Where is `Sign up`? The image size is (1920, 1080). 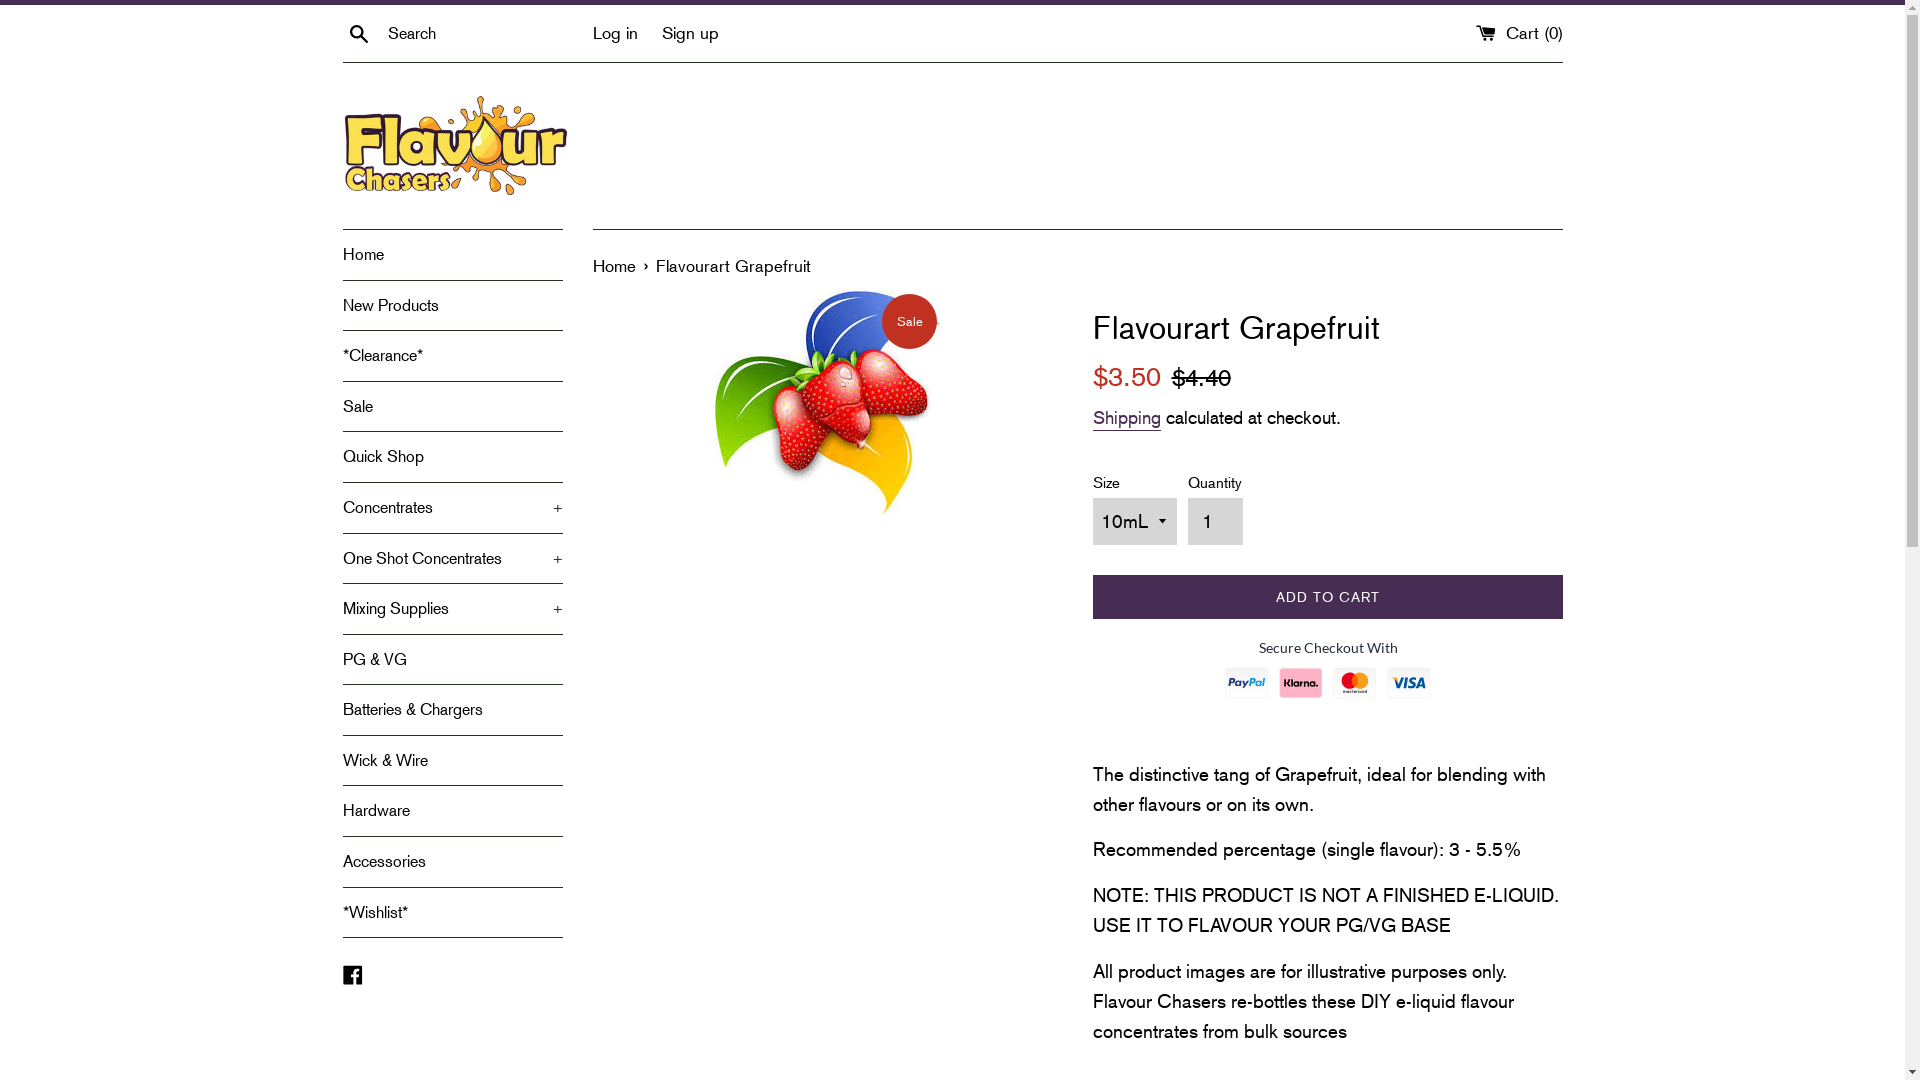
Sign up is located at coordinates (690, 32).